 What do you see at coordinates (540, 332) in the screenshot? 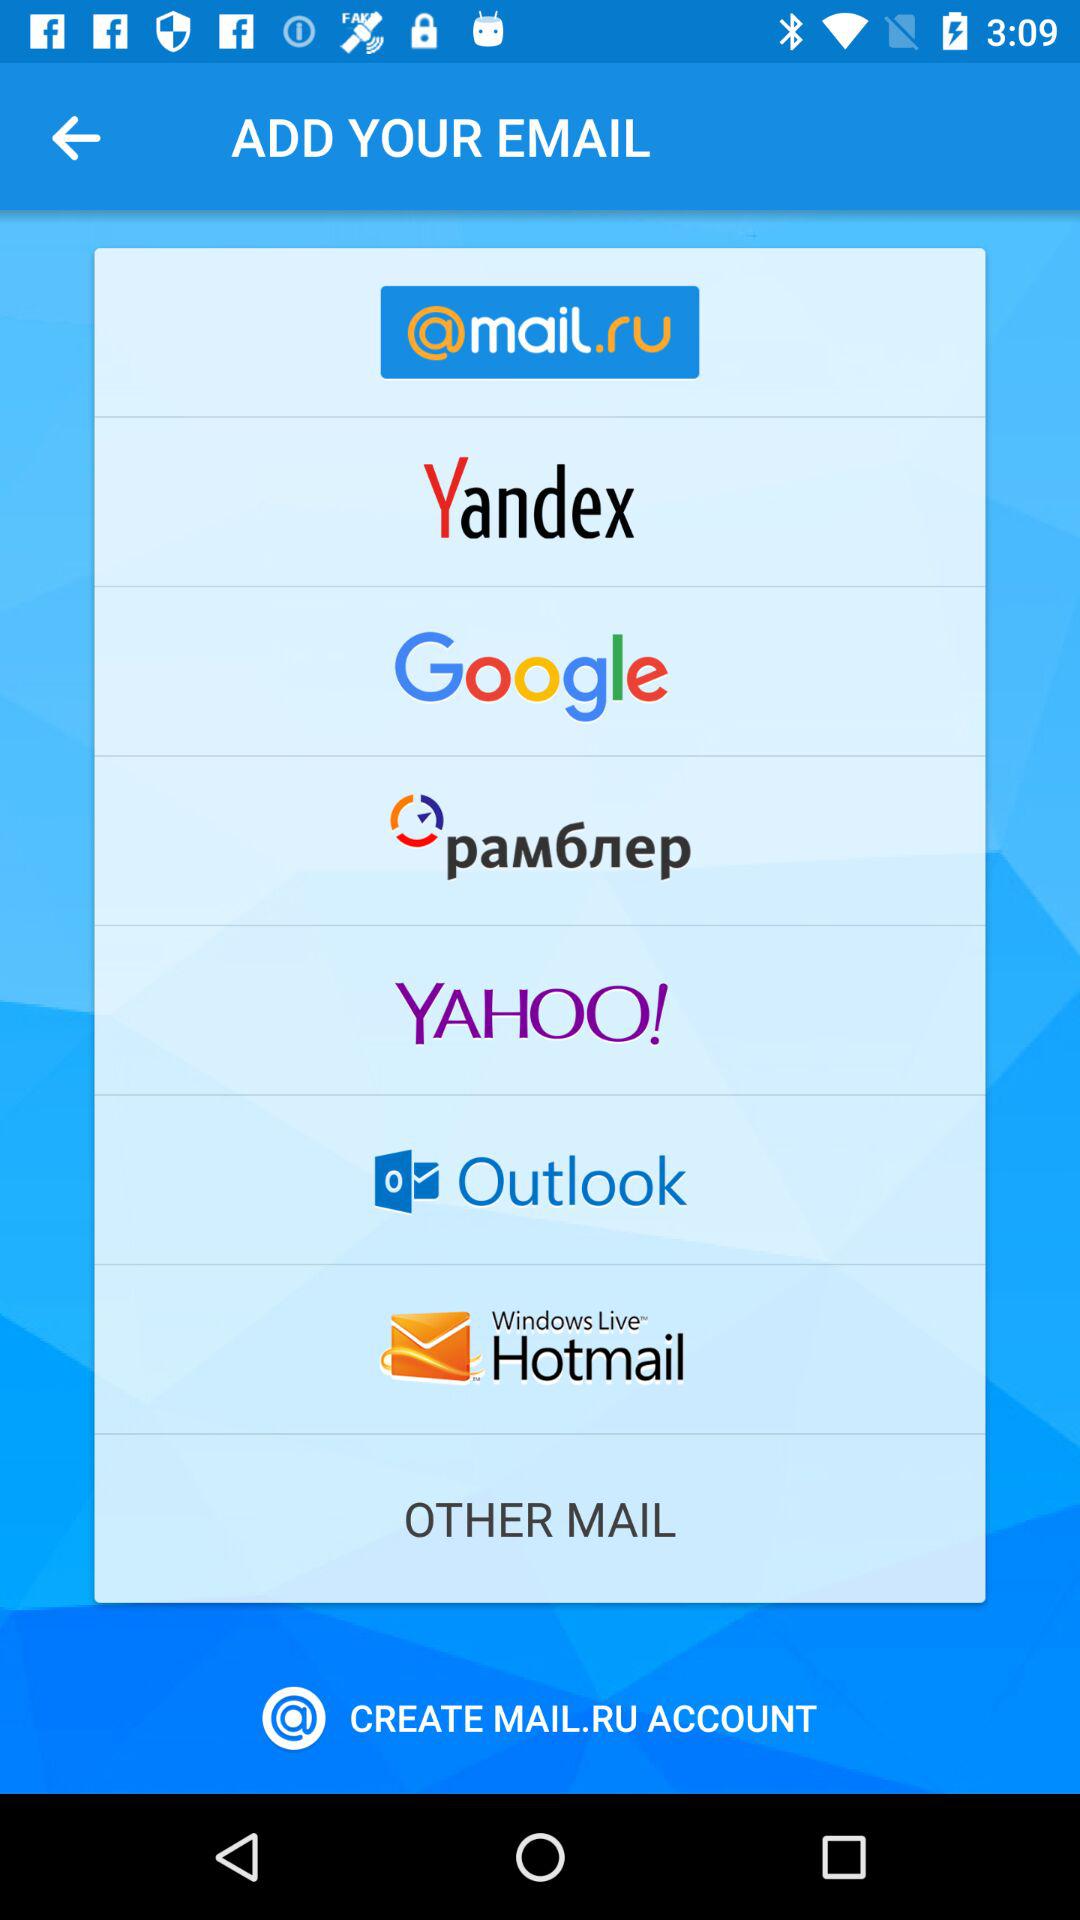
I see `mail.ru button` at bounding box center [540, 332].